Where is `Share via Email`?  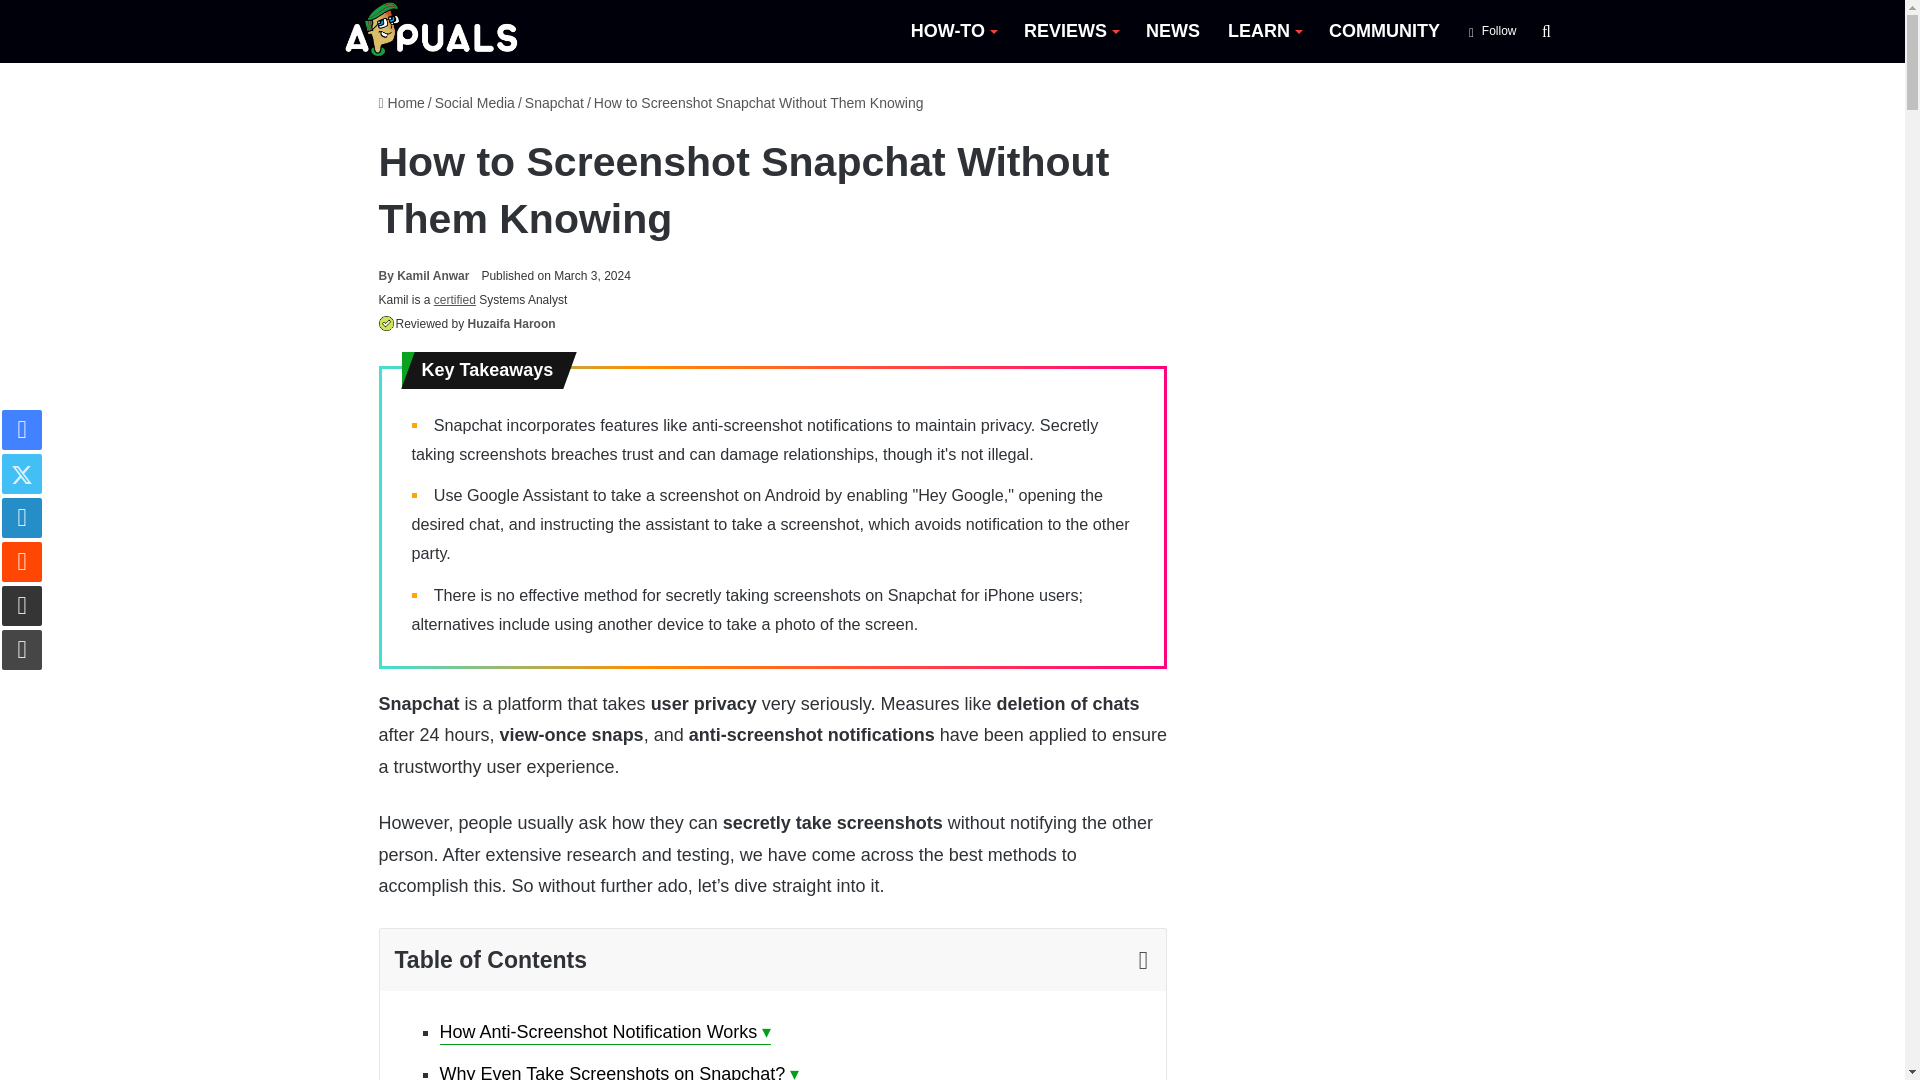 Share via Email is located at coordinates (22, 606).